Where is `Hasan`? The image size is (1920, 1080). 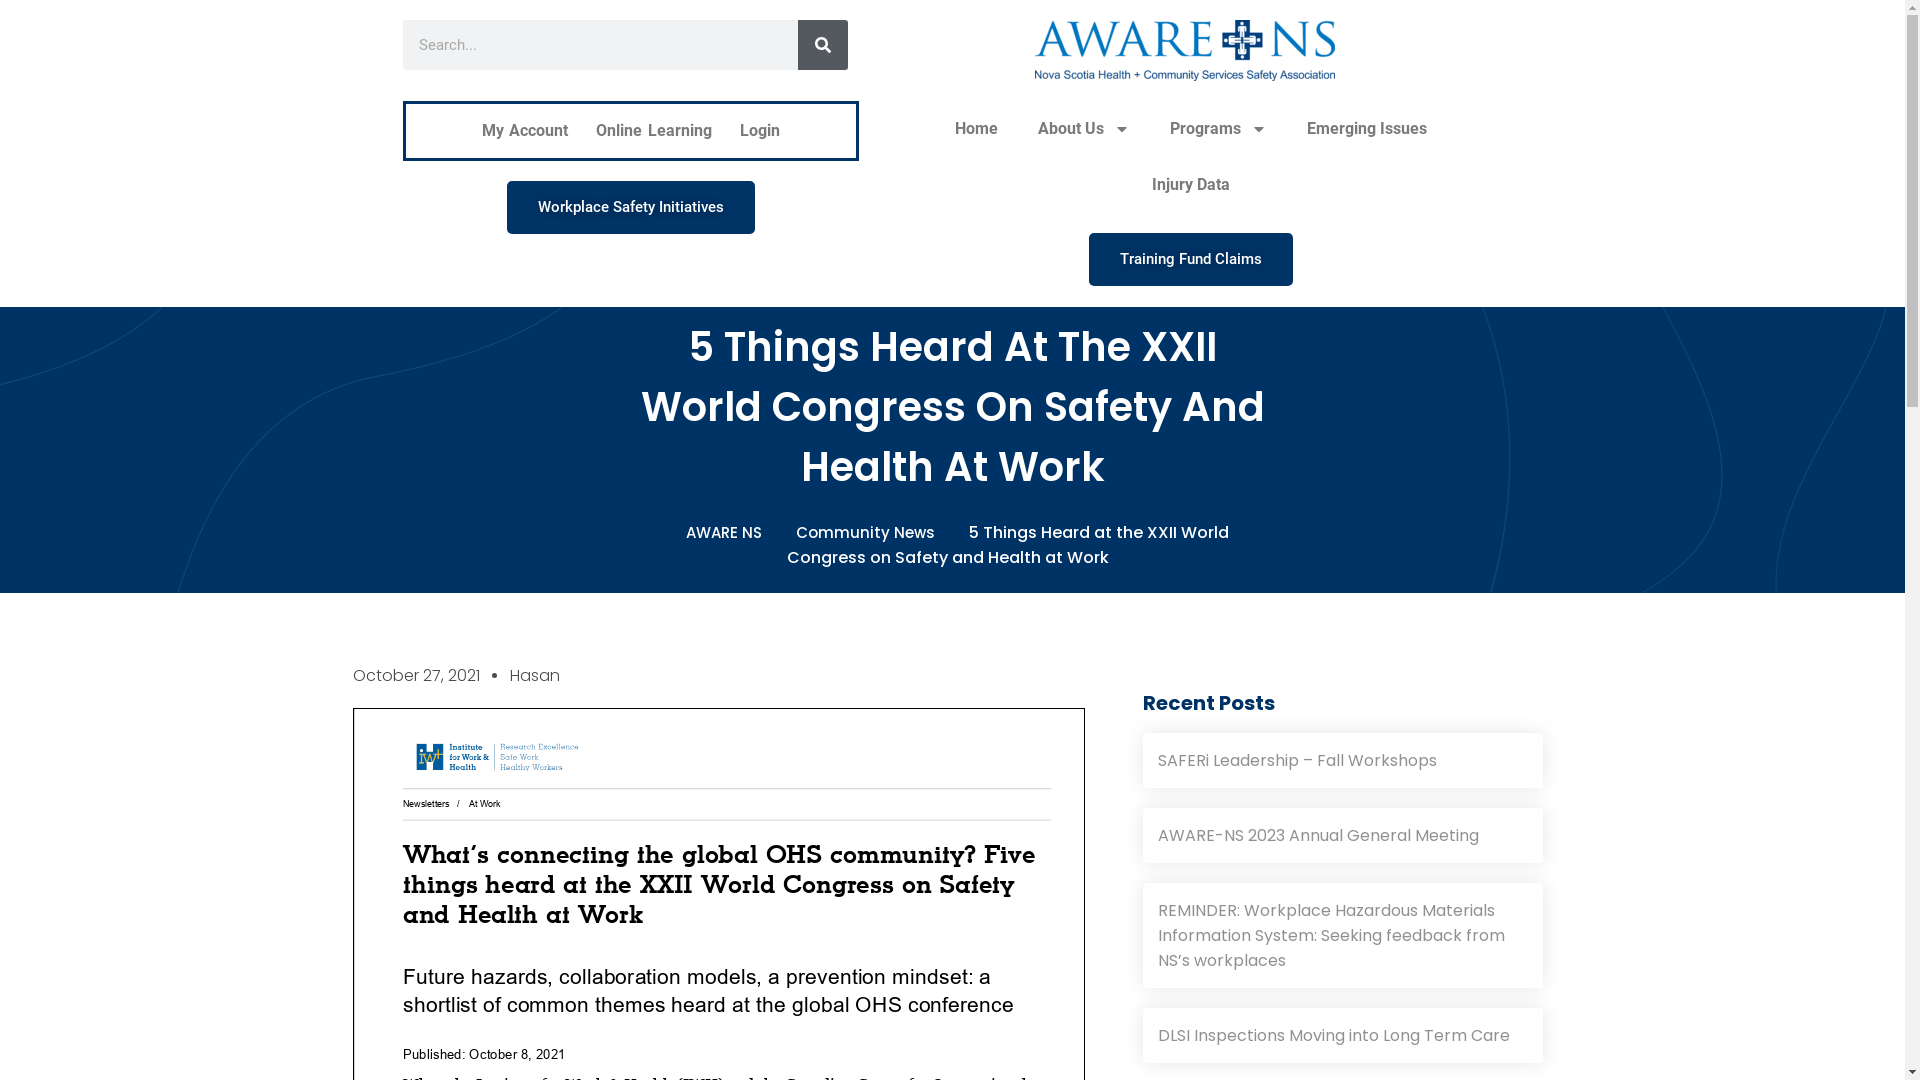 Hasan is located at coordinates (535, 676).